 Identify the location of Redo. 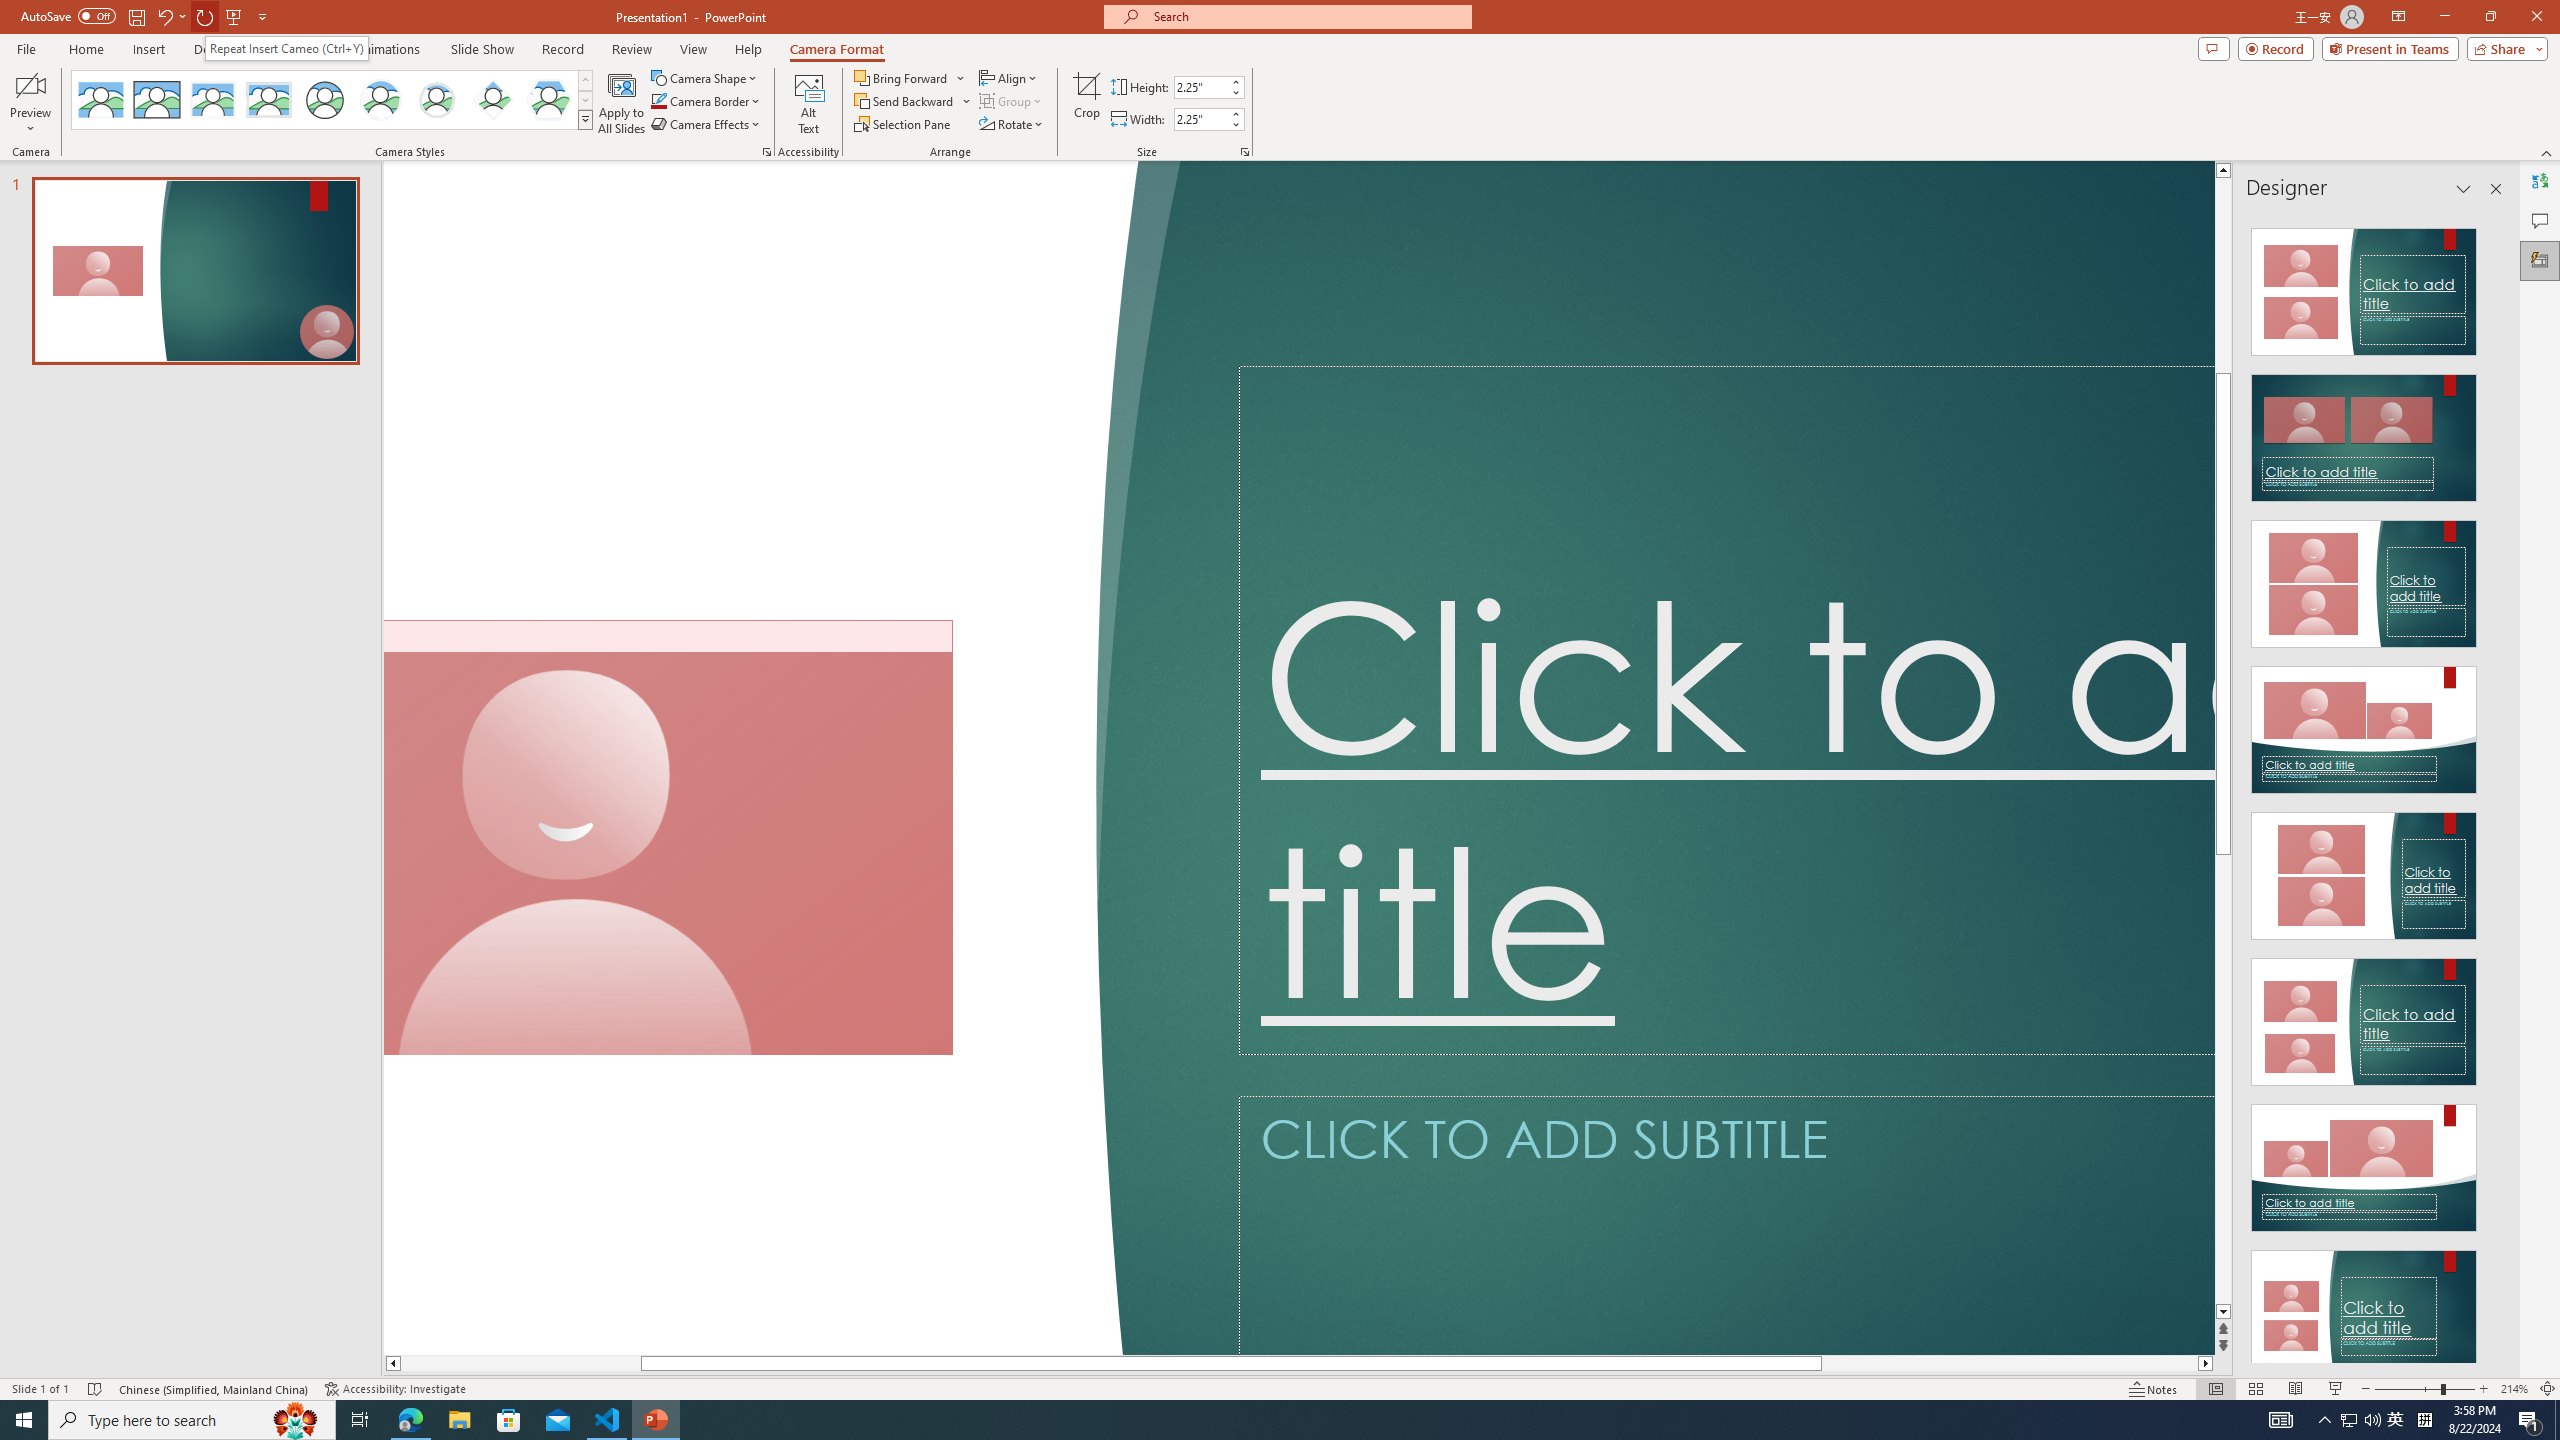
(206, 16).